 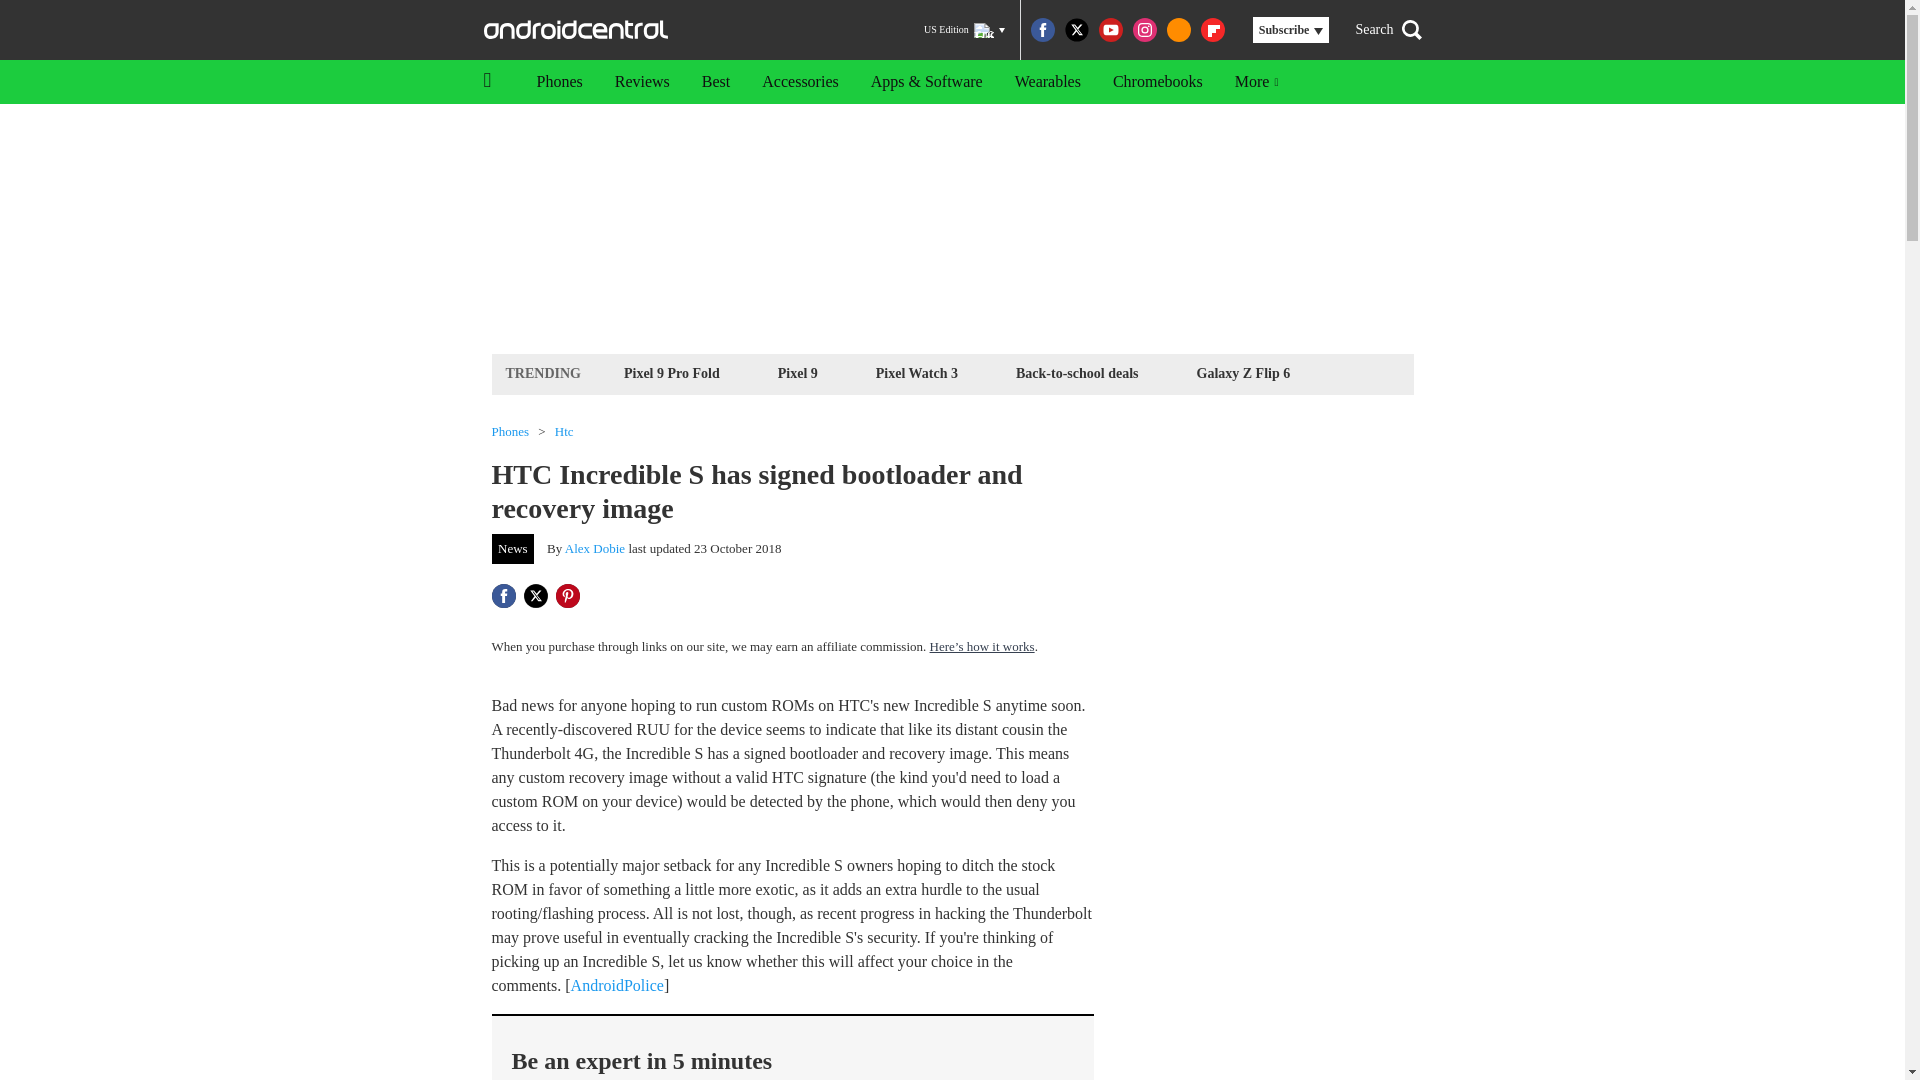 I want to click on Best, so click(x=716, y=82).